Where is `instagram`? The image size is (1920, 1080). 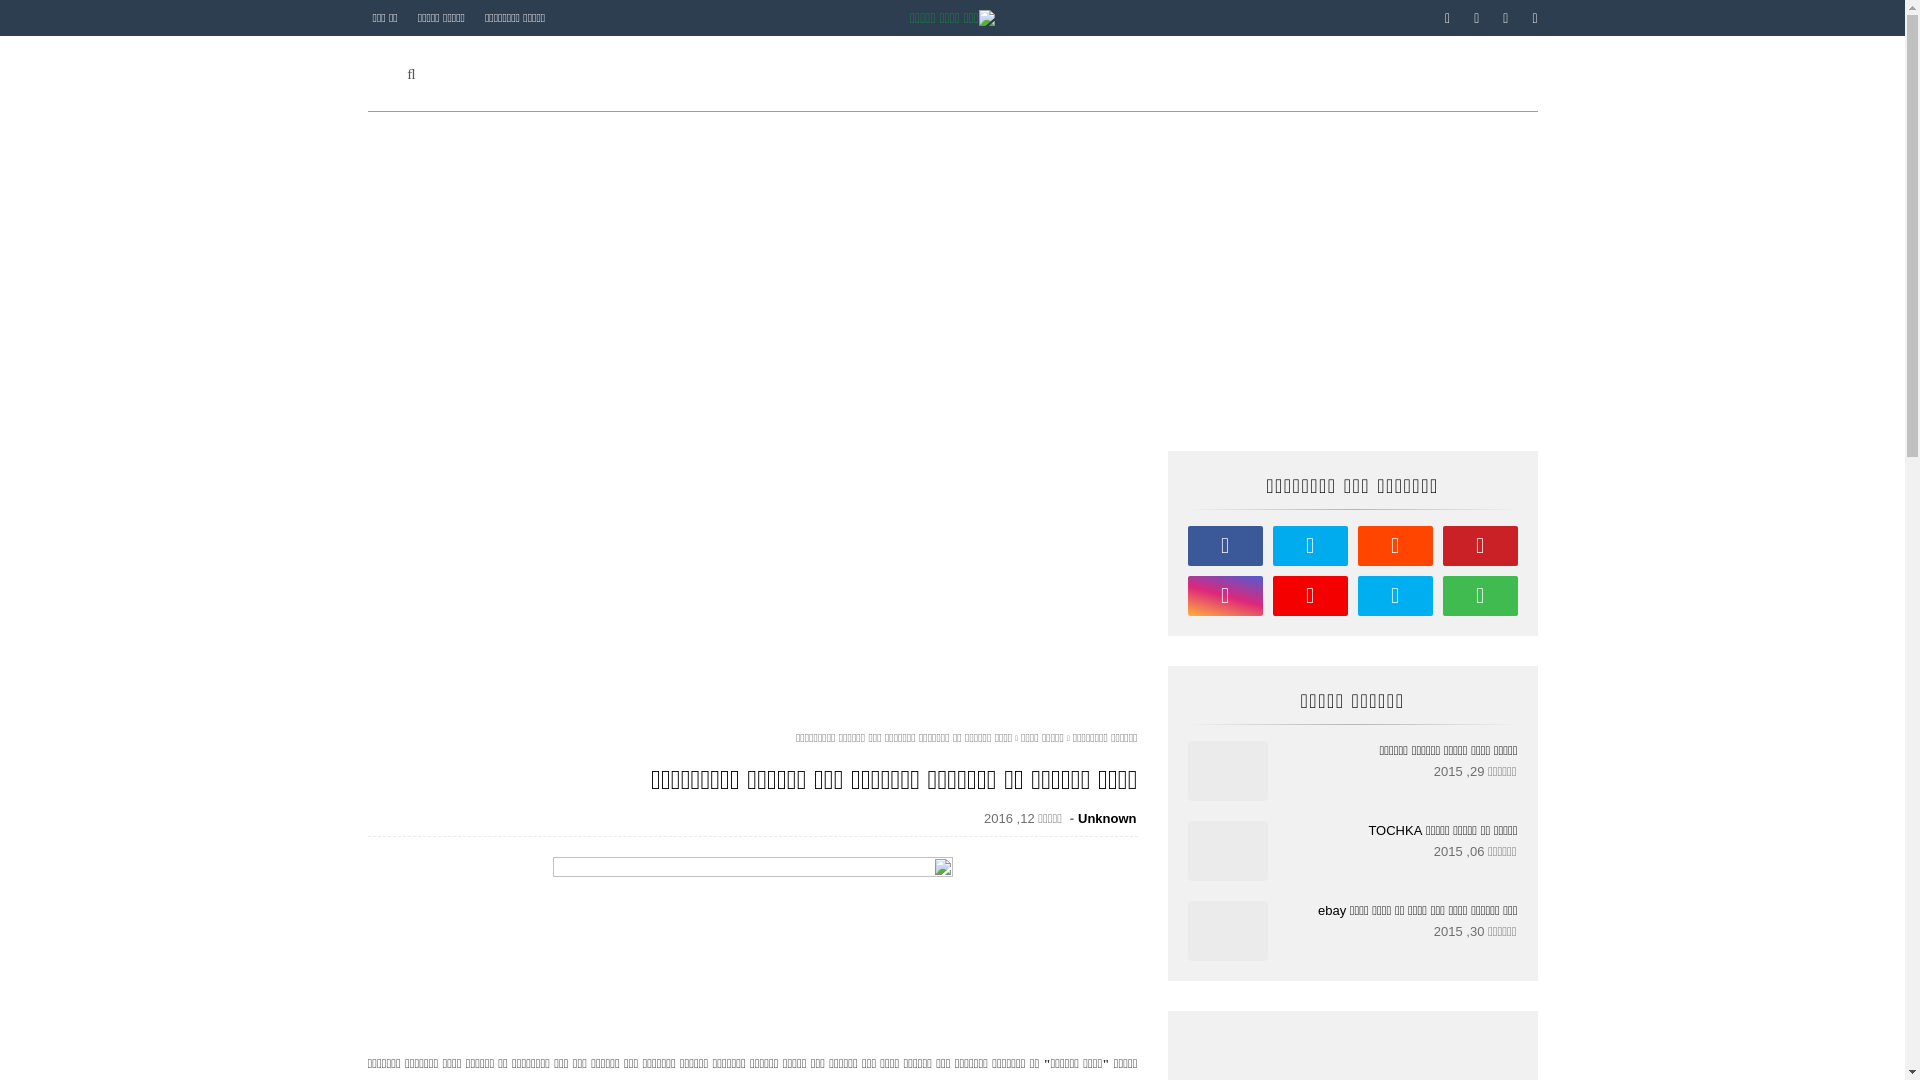
instagram is located at coordinates (1226, 596).